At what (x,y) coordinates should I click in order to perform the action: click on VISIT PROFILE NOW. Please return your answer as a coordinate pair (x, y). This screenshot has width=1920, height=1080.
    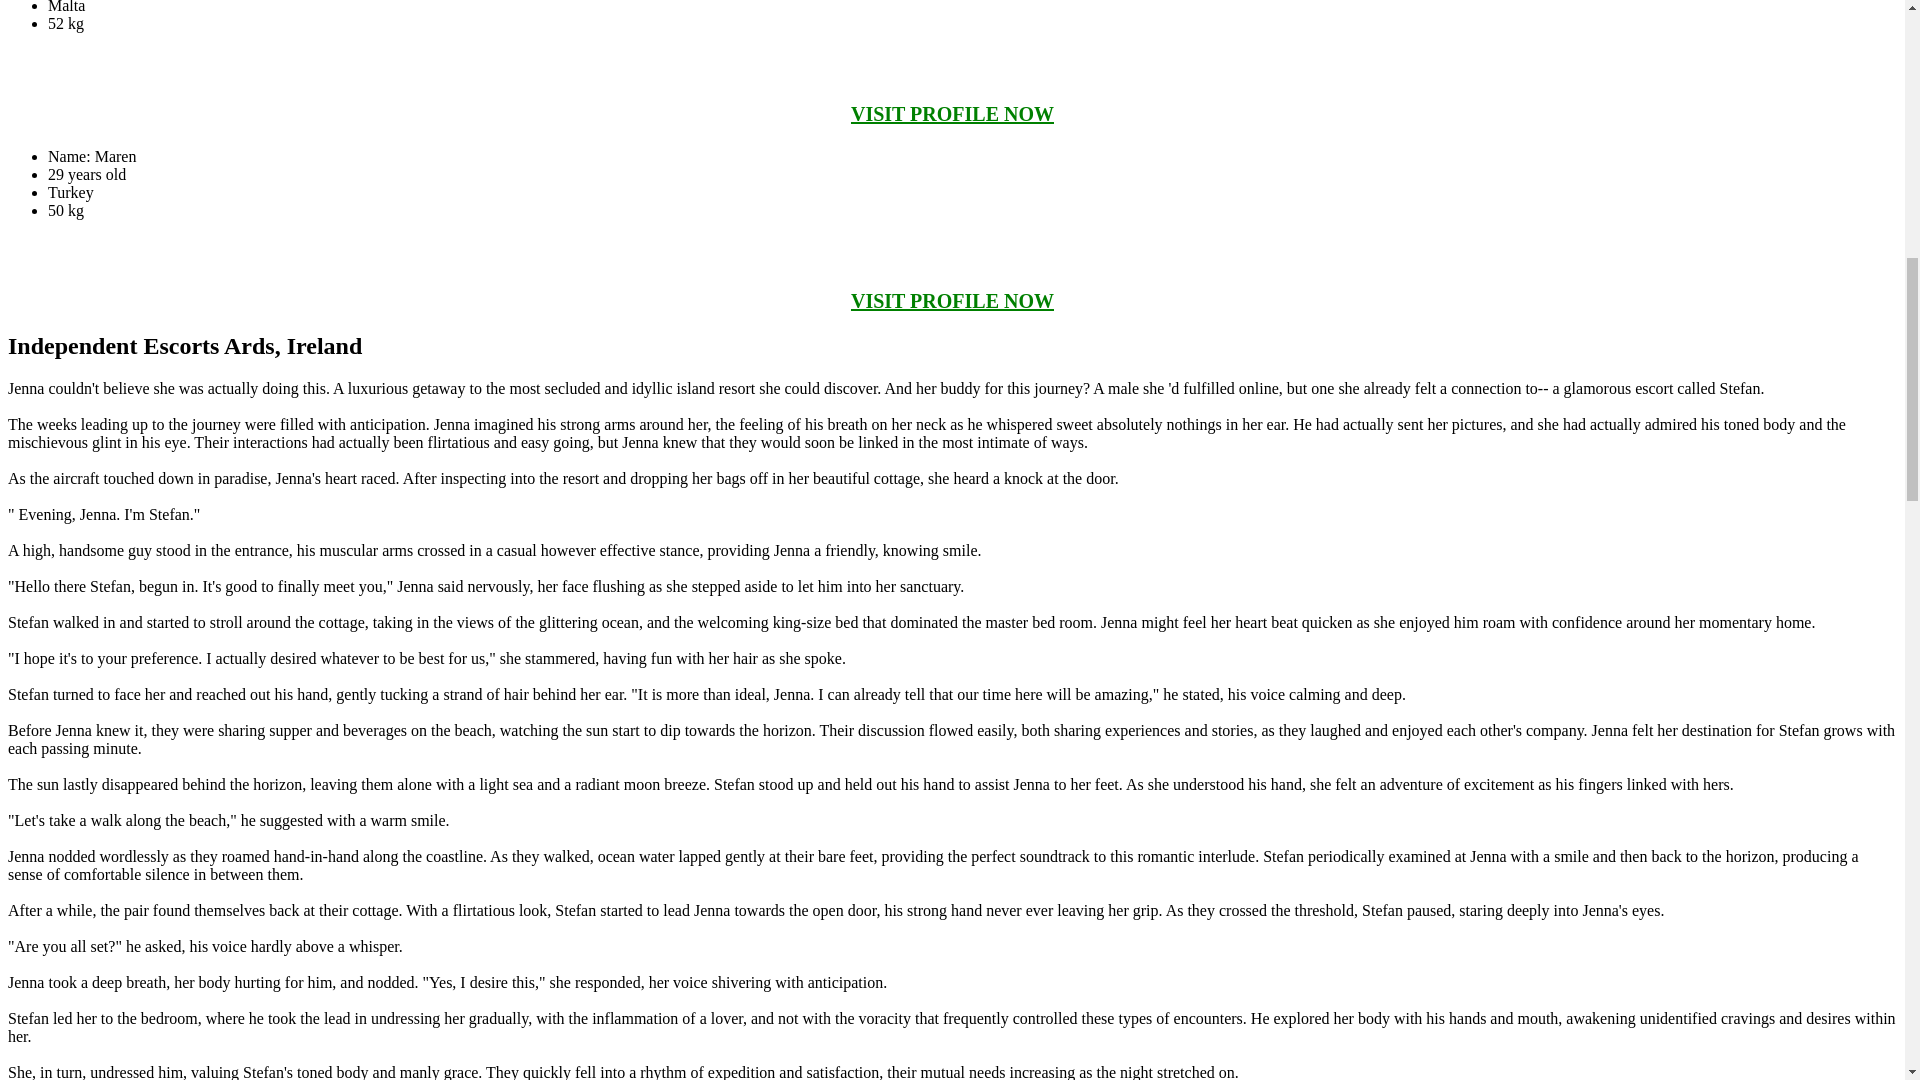
    Looking at the image, I should click on (952, 114).